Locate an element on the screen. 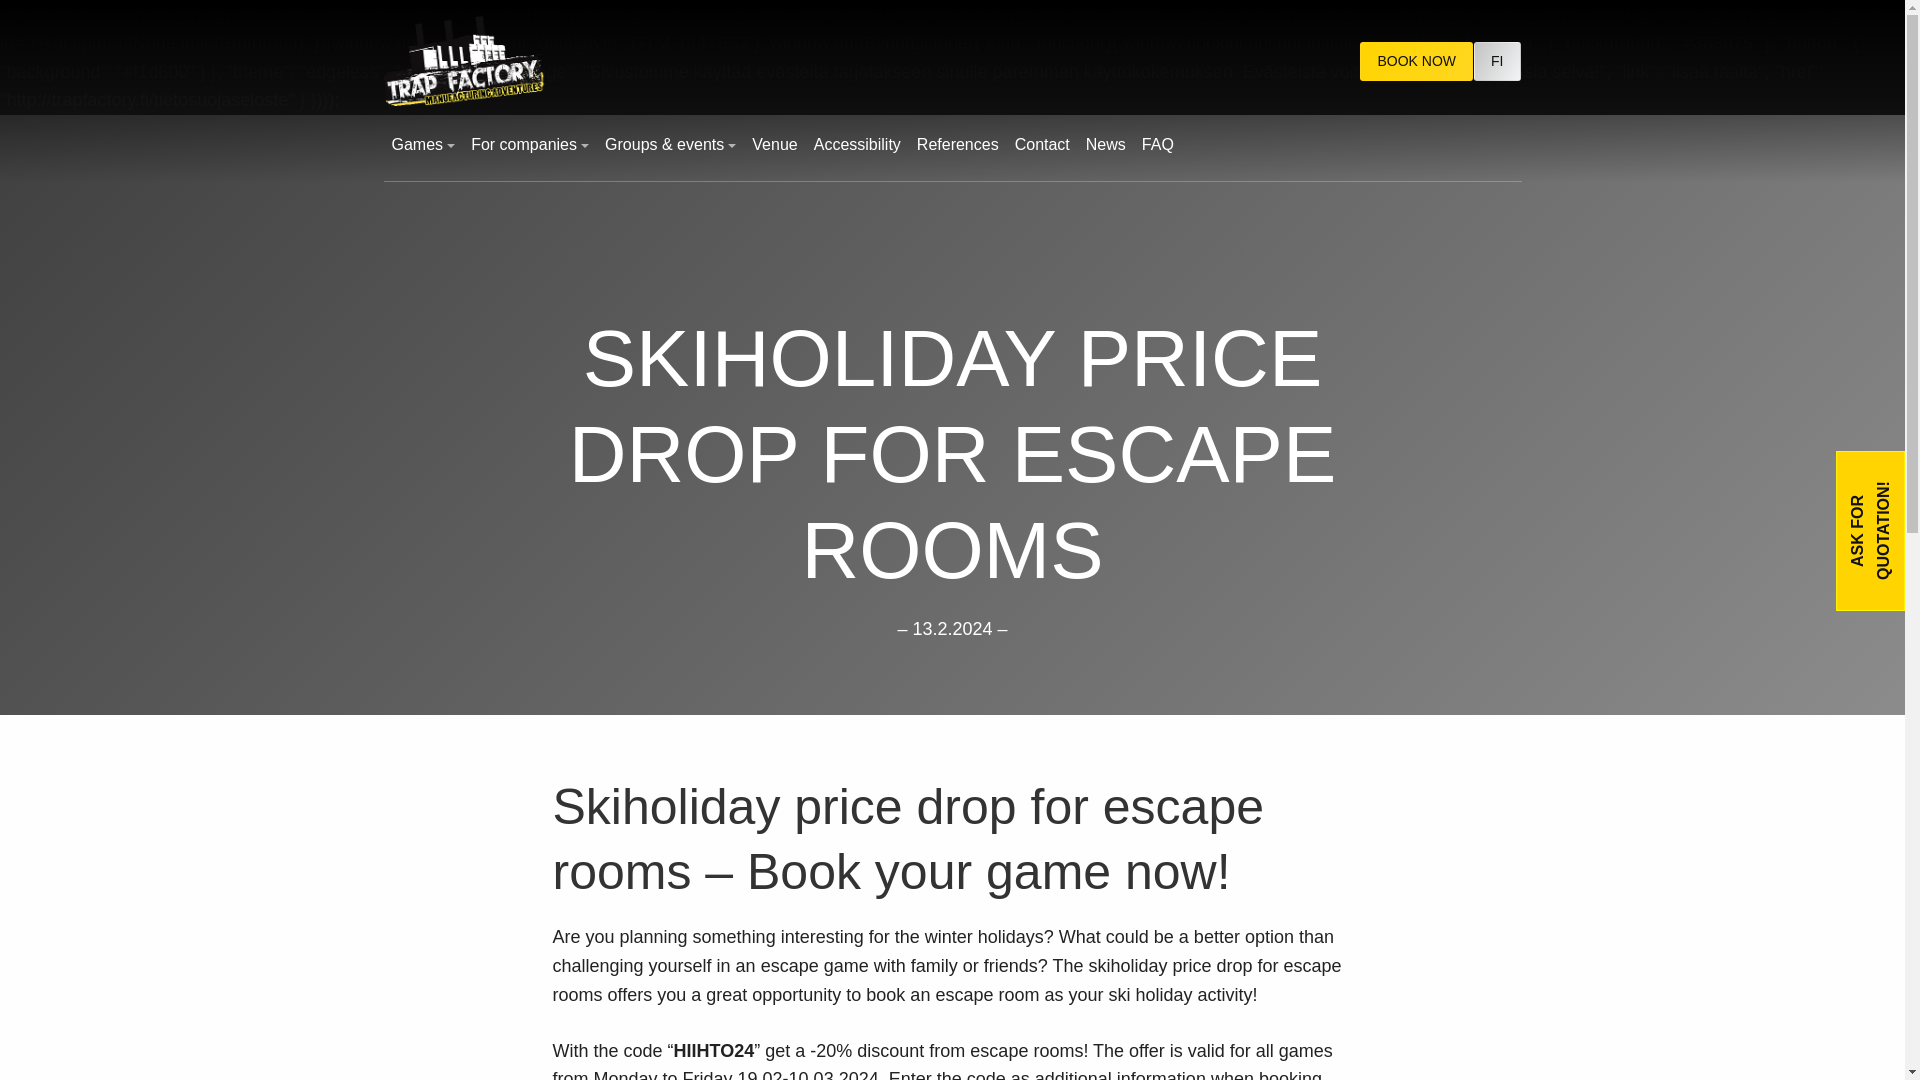  For companies is located at coordinates (530, 145).